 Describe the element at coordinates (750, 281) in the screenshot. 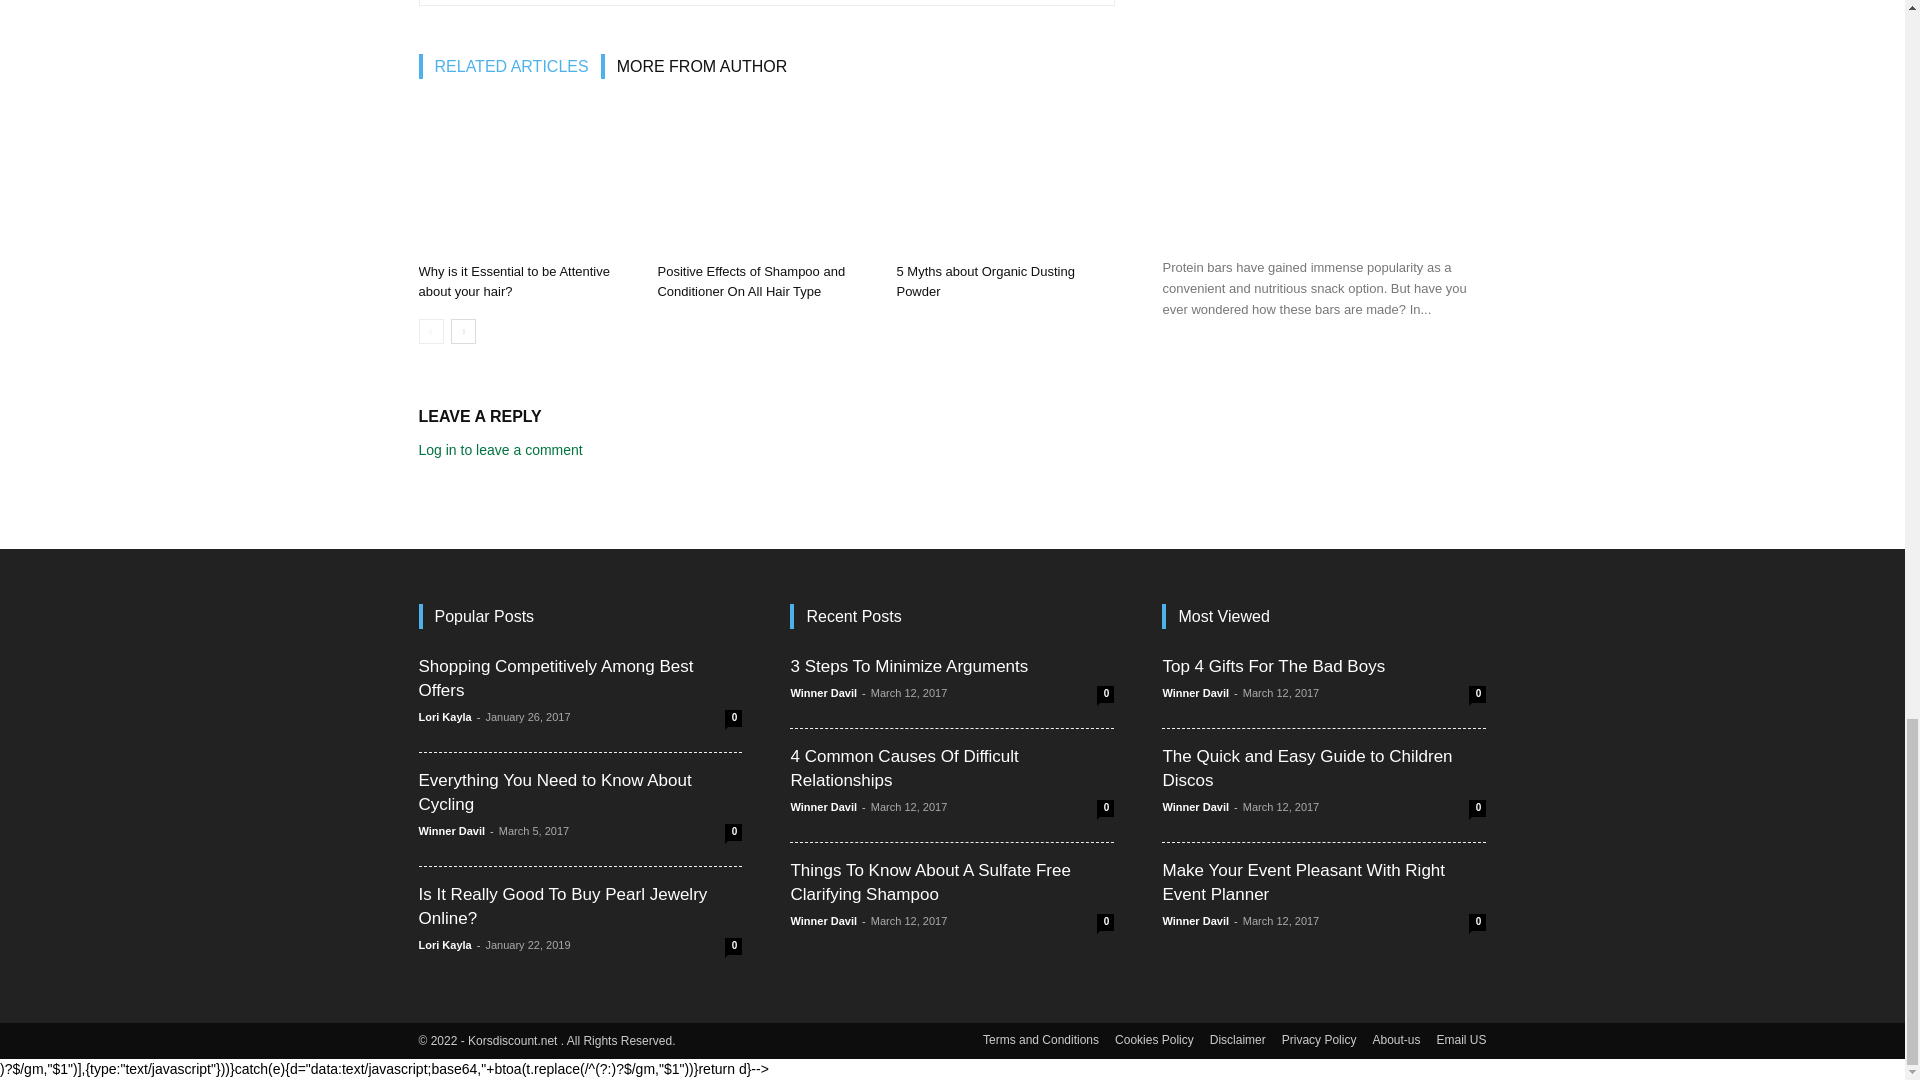

I see `Positive Effects of Shampoo and Conditioner On All Hair Type` at that location.